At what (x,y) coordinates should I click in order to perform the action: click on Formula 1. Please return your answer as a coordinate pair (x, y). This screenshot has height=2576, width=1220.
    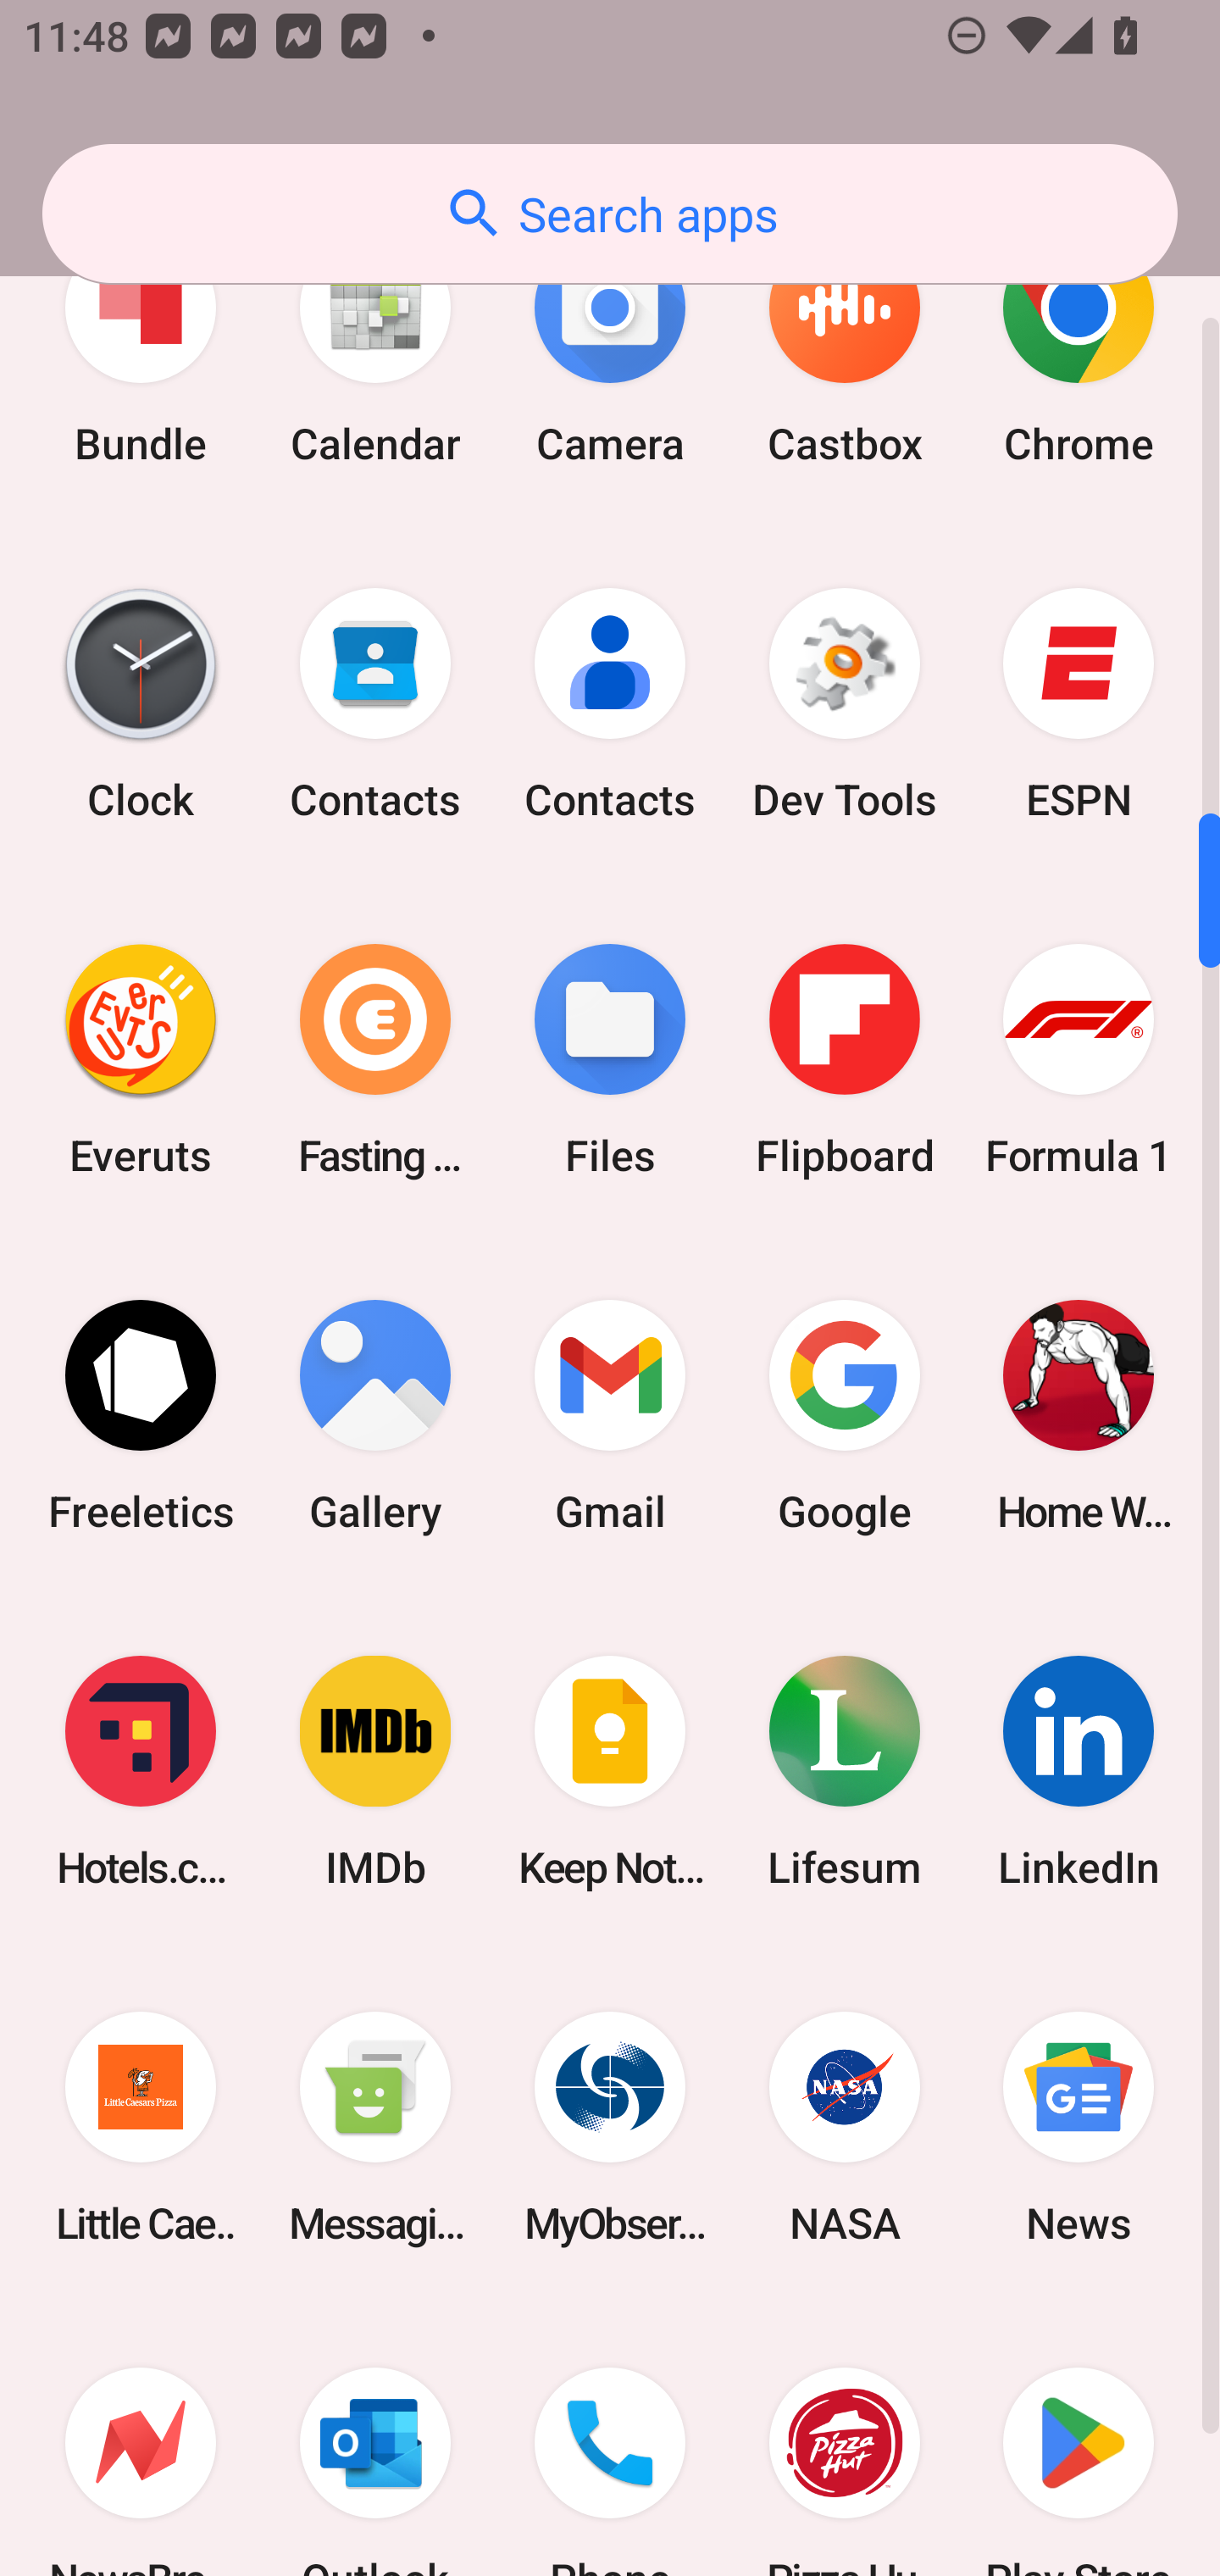
    Looking at the image, I should click on (1079, 1059).